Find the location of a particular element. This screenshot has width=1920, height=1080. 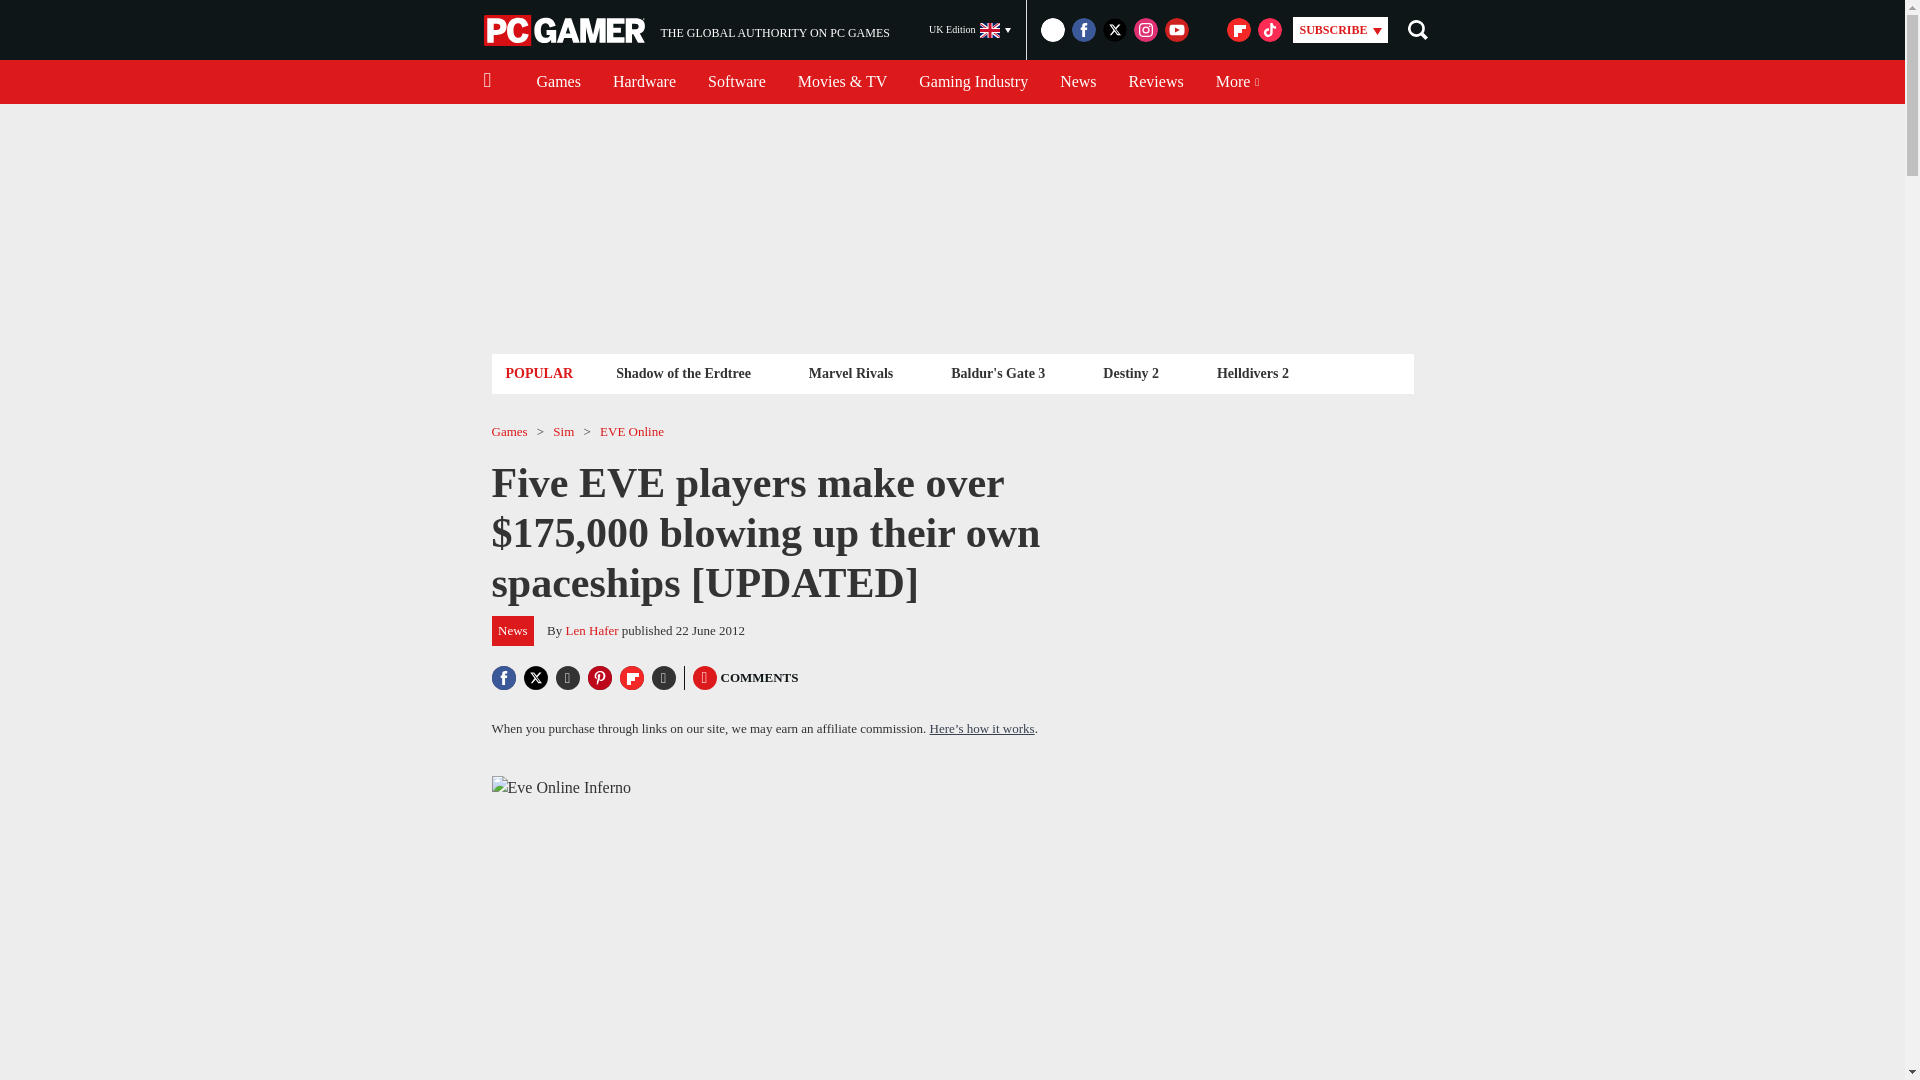

PC Gamer is located at coordinates (686, 30).